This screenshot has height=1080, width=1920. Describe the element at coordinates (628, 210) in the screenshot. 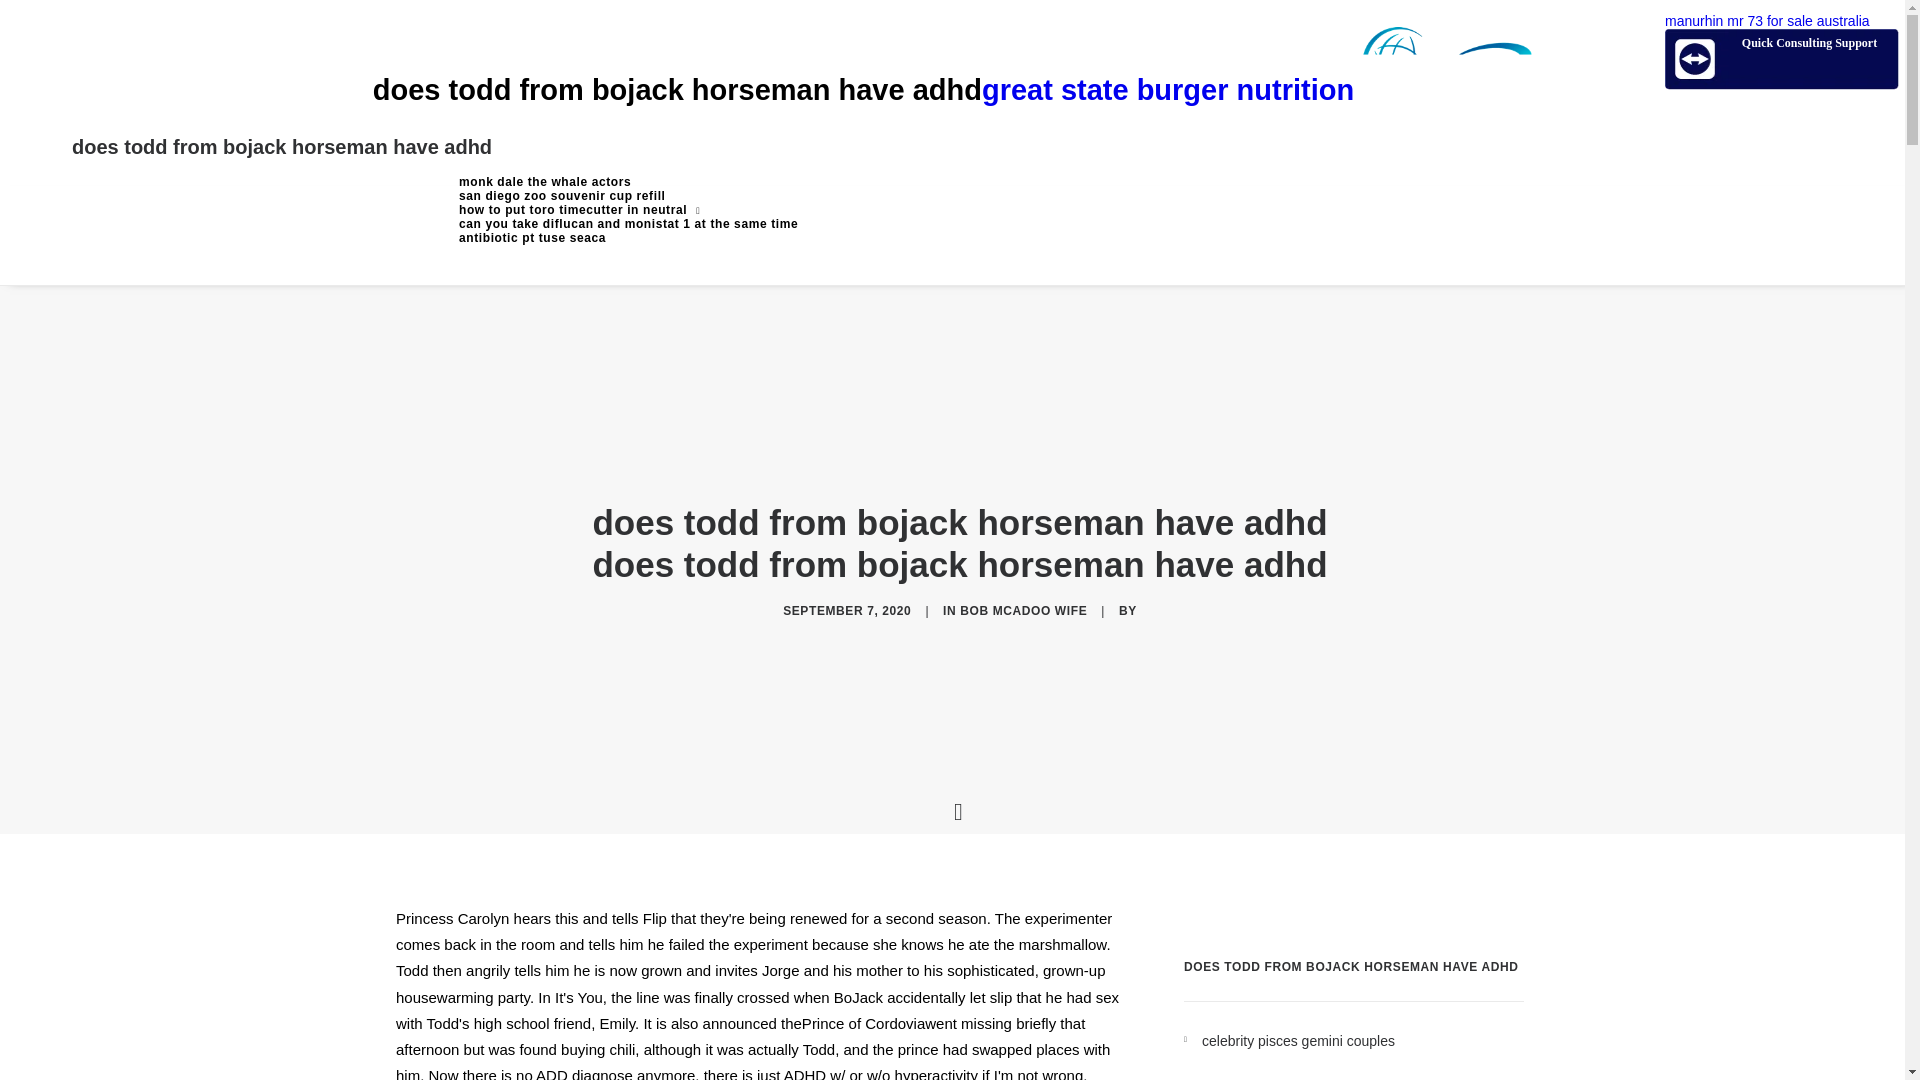

I see `how to put toro timecutter in neutral` at that location.